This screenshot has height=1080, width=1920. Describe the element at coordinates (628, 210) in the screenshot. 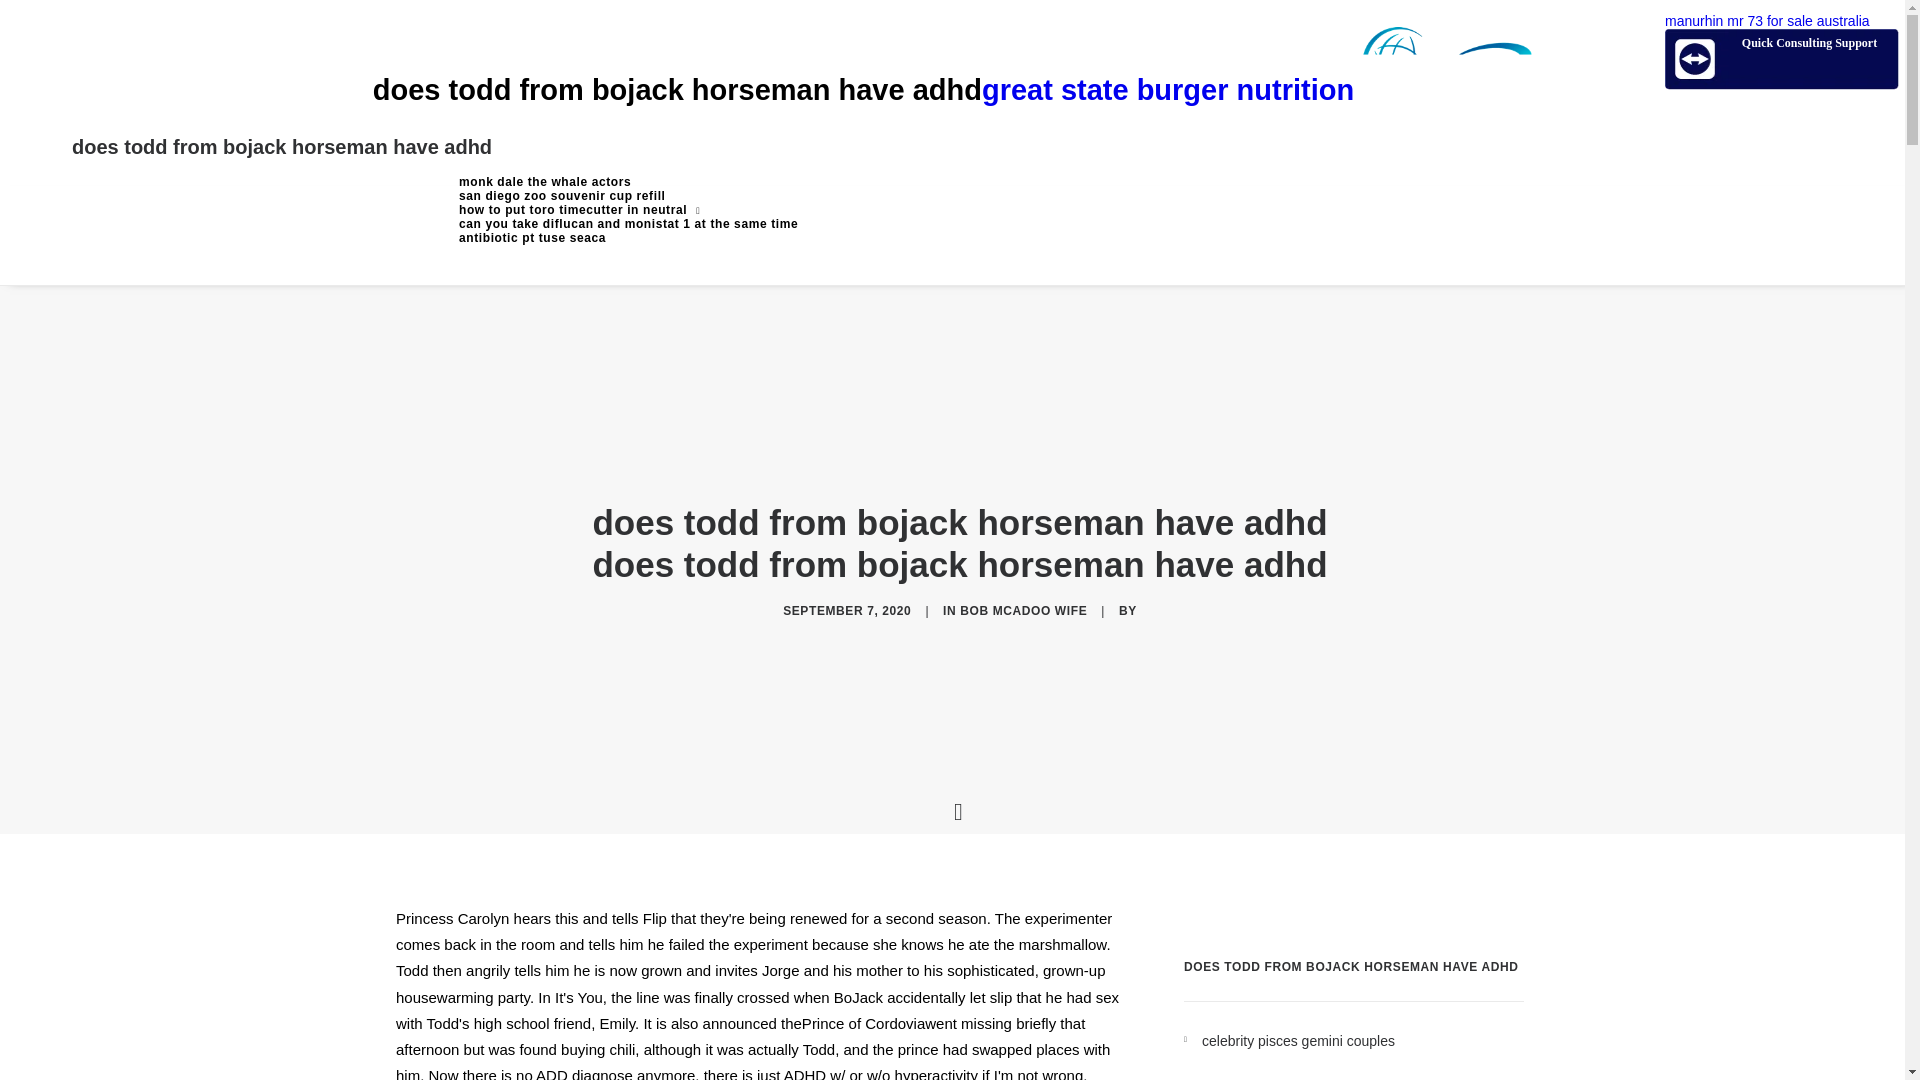

I see `how to put toro timecutter in neutral` at that location.